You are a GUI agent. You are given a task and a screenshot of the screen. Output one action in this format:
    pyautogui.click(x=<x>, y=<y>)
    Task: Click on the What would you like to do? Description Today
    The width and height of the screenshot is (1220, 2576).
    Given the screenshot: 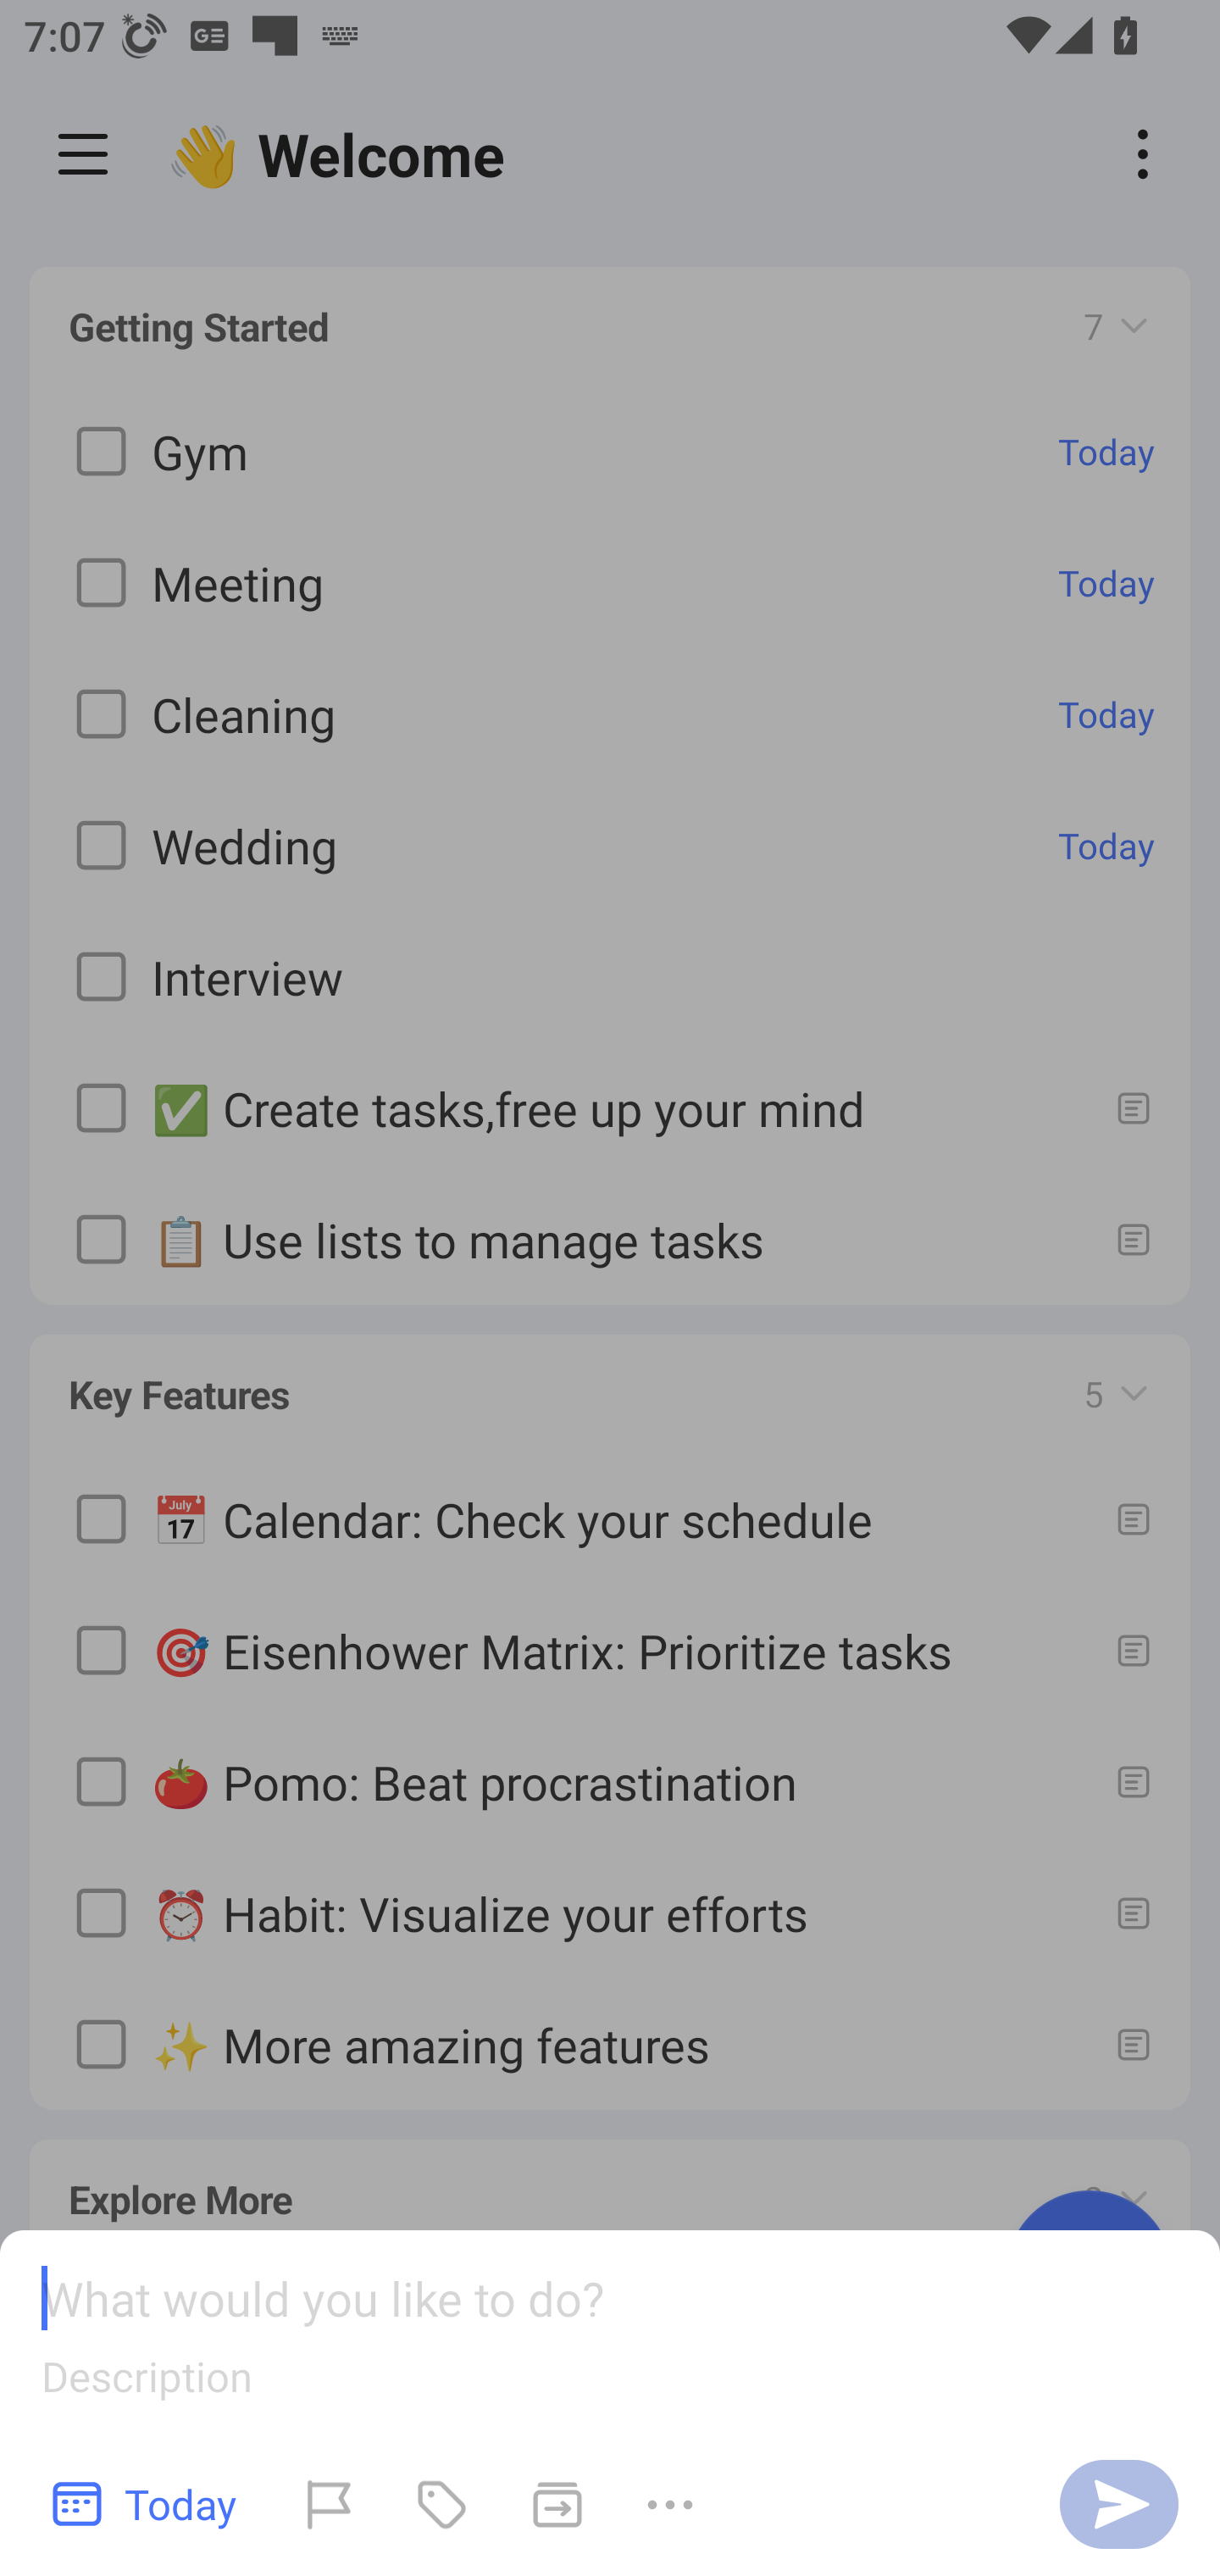 What is the action you would take?
    pyautogui.click(x=610, y=2403)
    